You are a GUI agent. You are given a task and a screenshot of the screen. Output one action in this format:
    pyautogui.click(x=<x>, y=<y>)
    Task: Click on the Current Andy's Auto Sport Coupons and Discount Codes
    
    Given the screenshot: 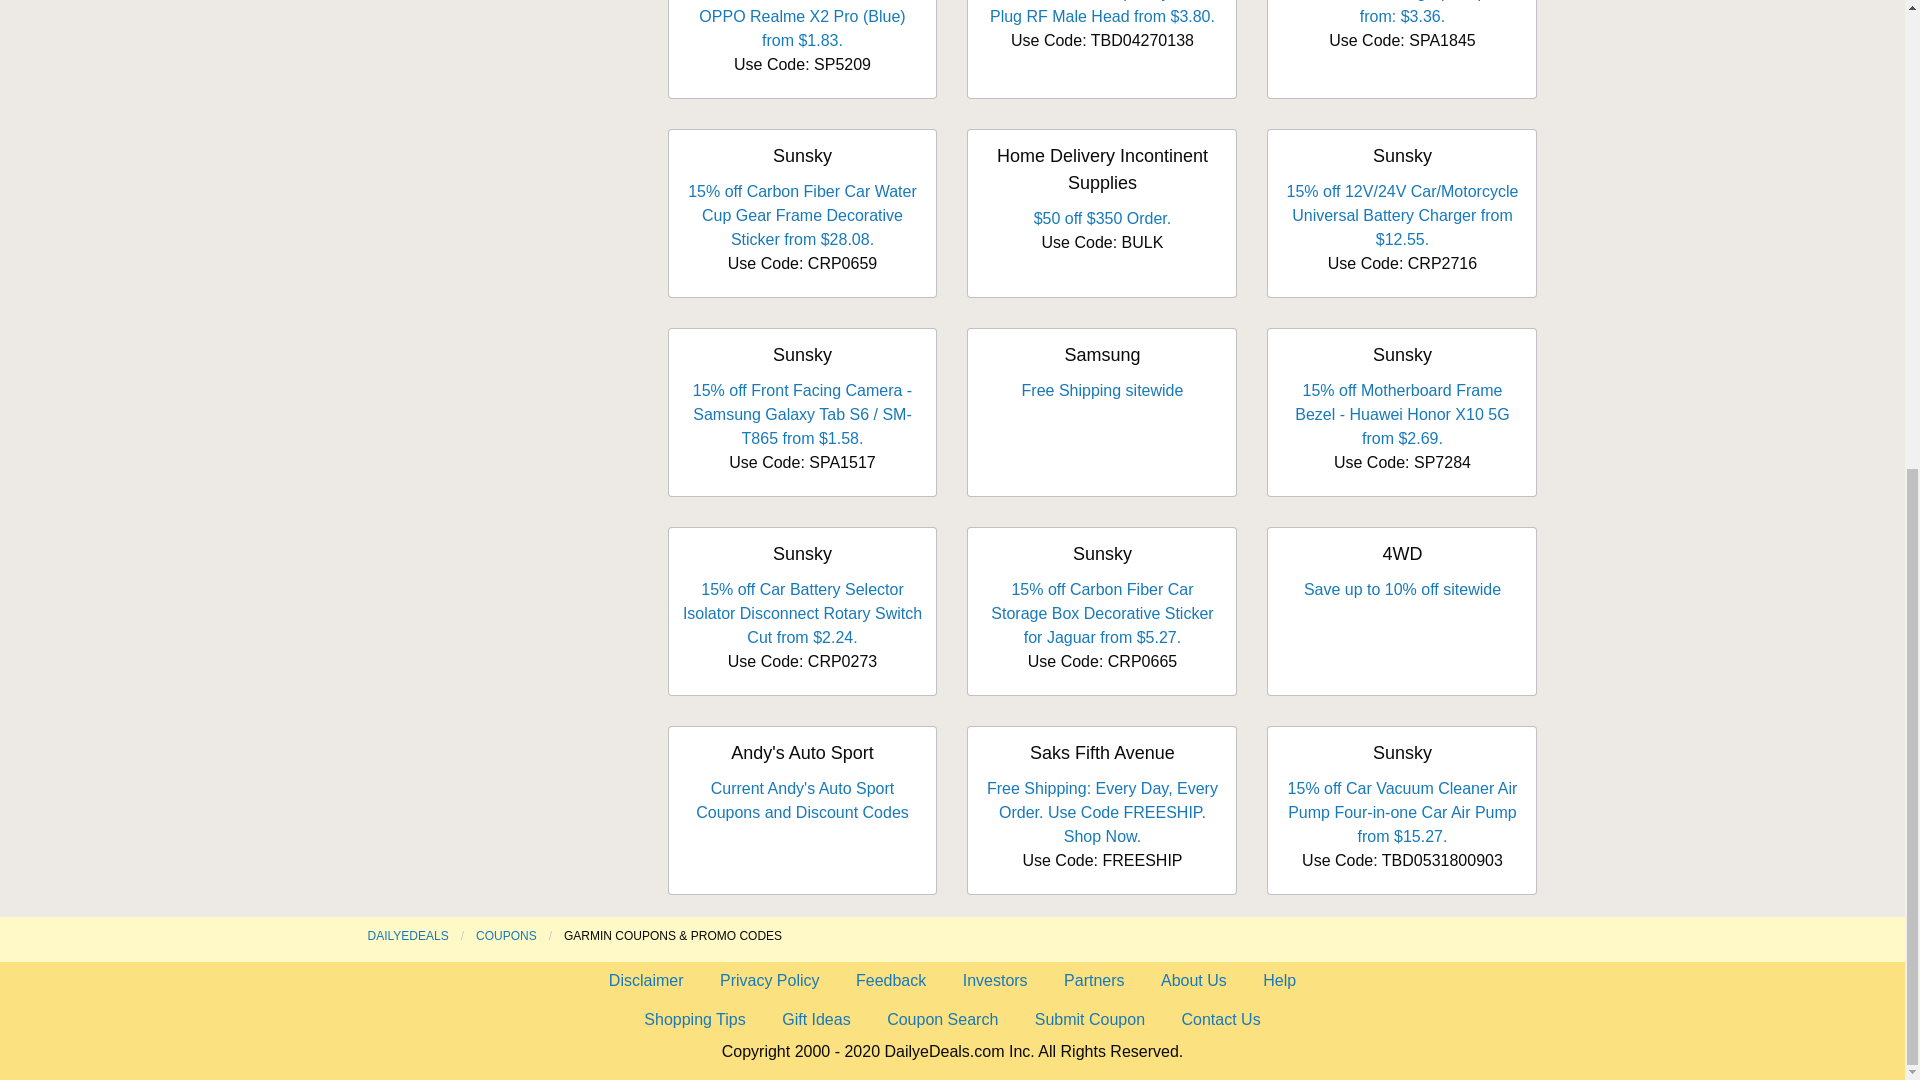 What is the action you would take?
    pyautogui.click(x=802, y=800)
    